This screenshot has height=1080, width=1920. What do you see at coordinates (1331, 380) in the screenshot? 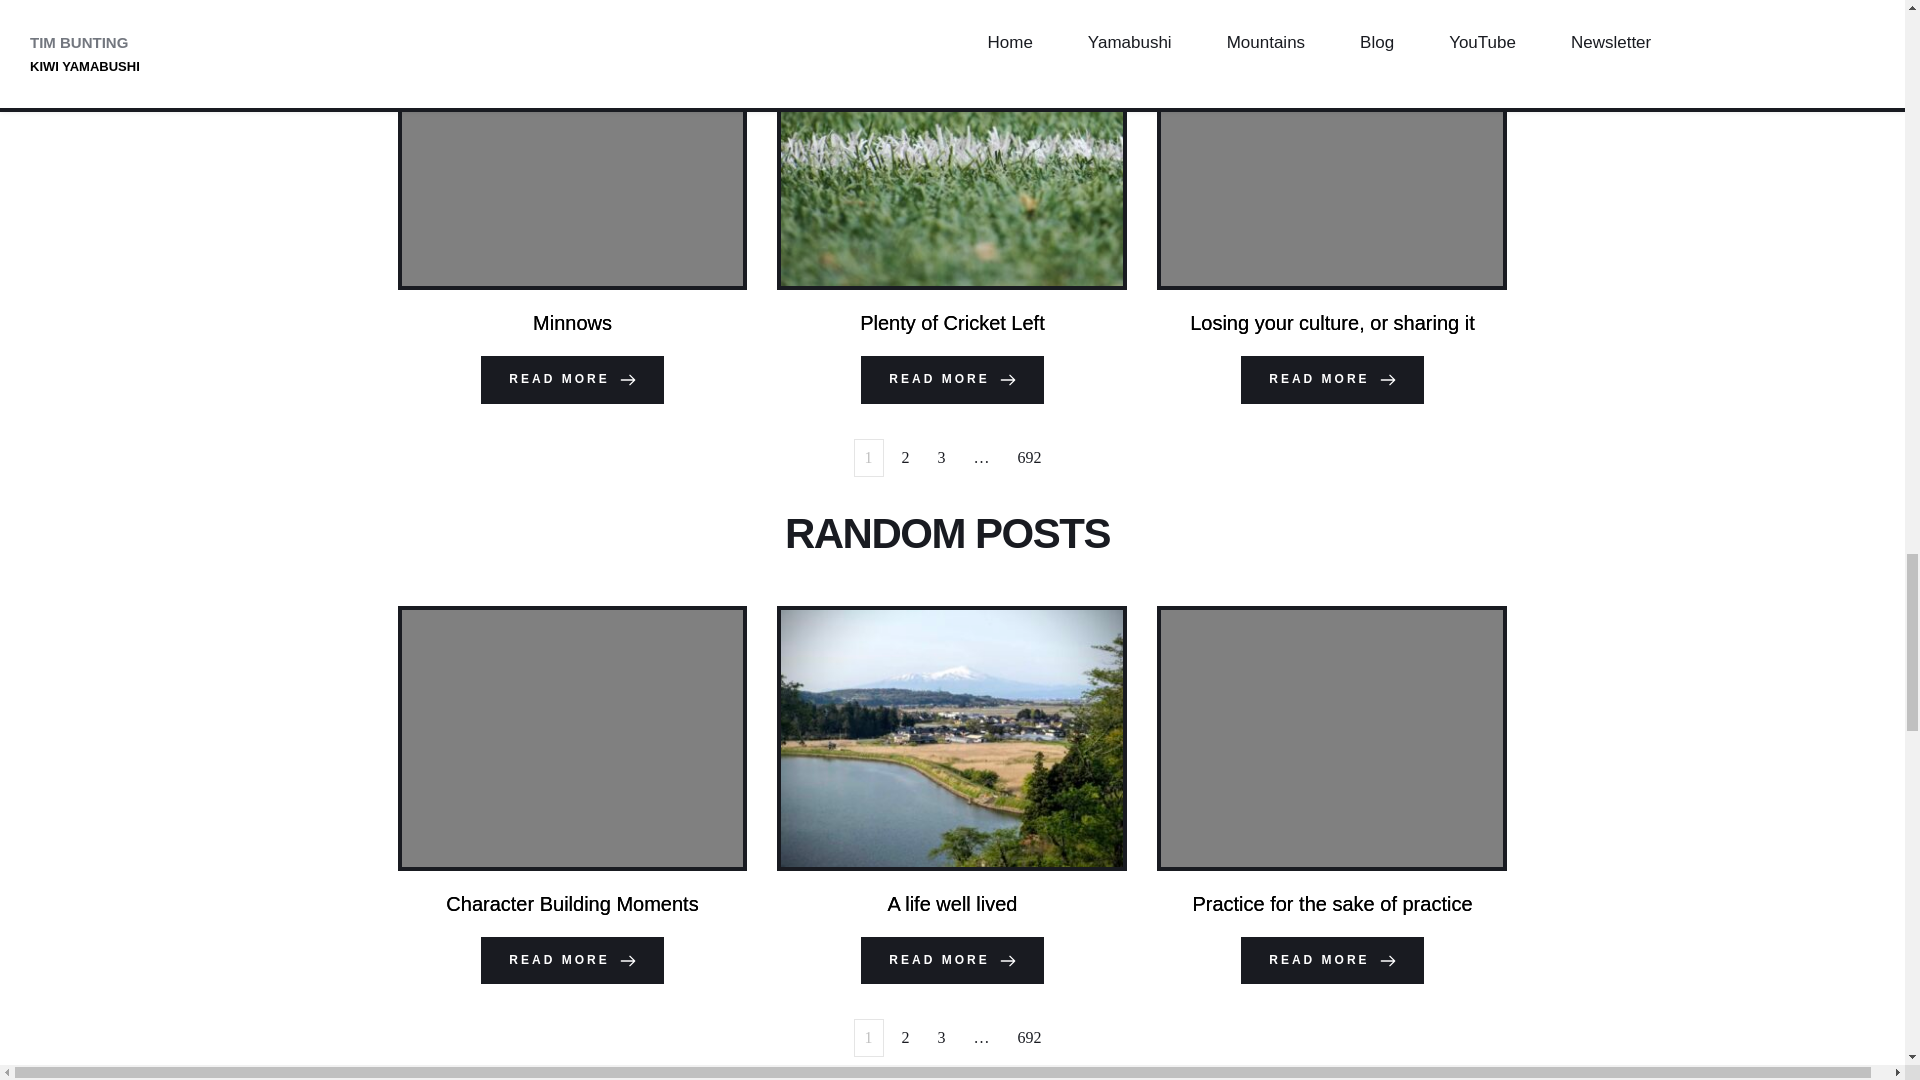
I see `READ MORE` at bounding box center [1331, 380].